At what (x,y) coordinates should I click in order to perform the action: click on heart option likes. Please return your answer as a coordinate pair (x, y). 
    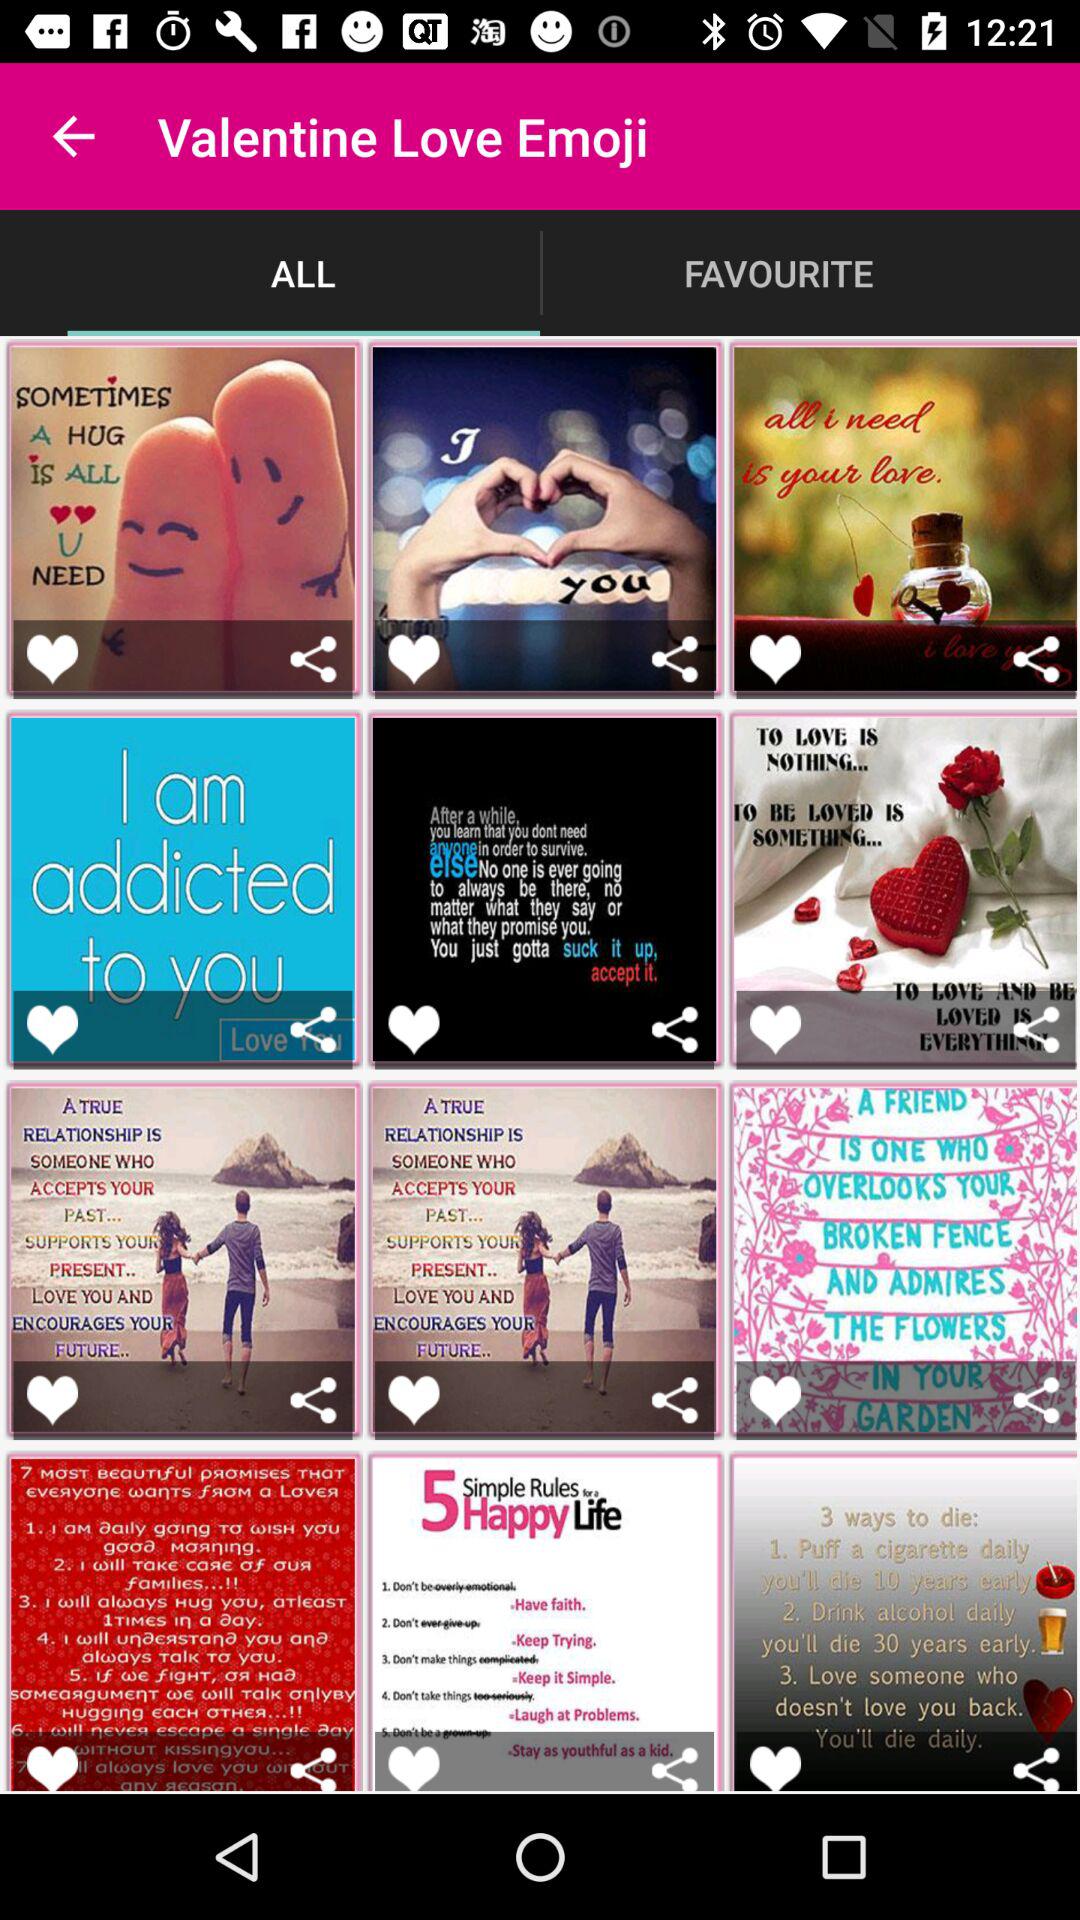
    Looking at the image, I should click on (776, 658).